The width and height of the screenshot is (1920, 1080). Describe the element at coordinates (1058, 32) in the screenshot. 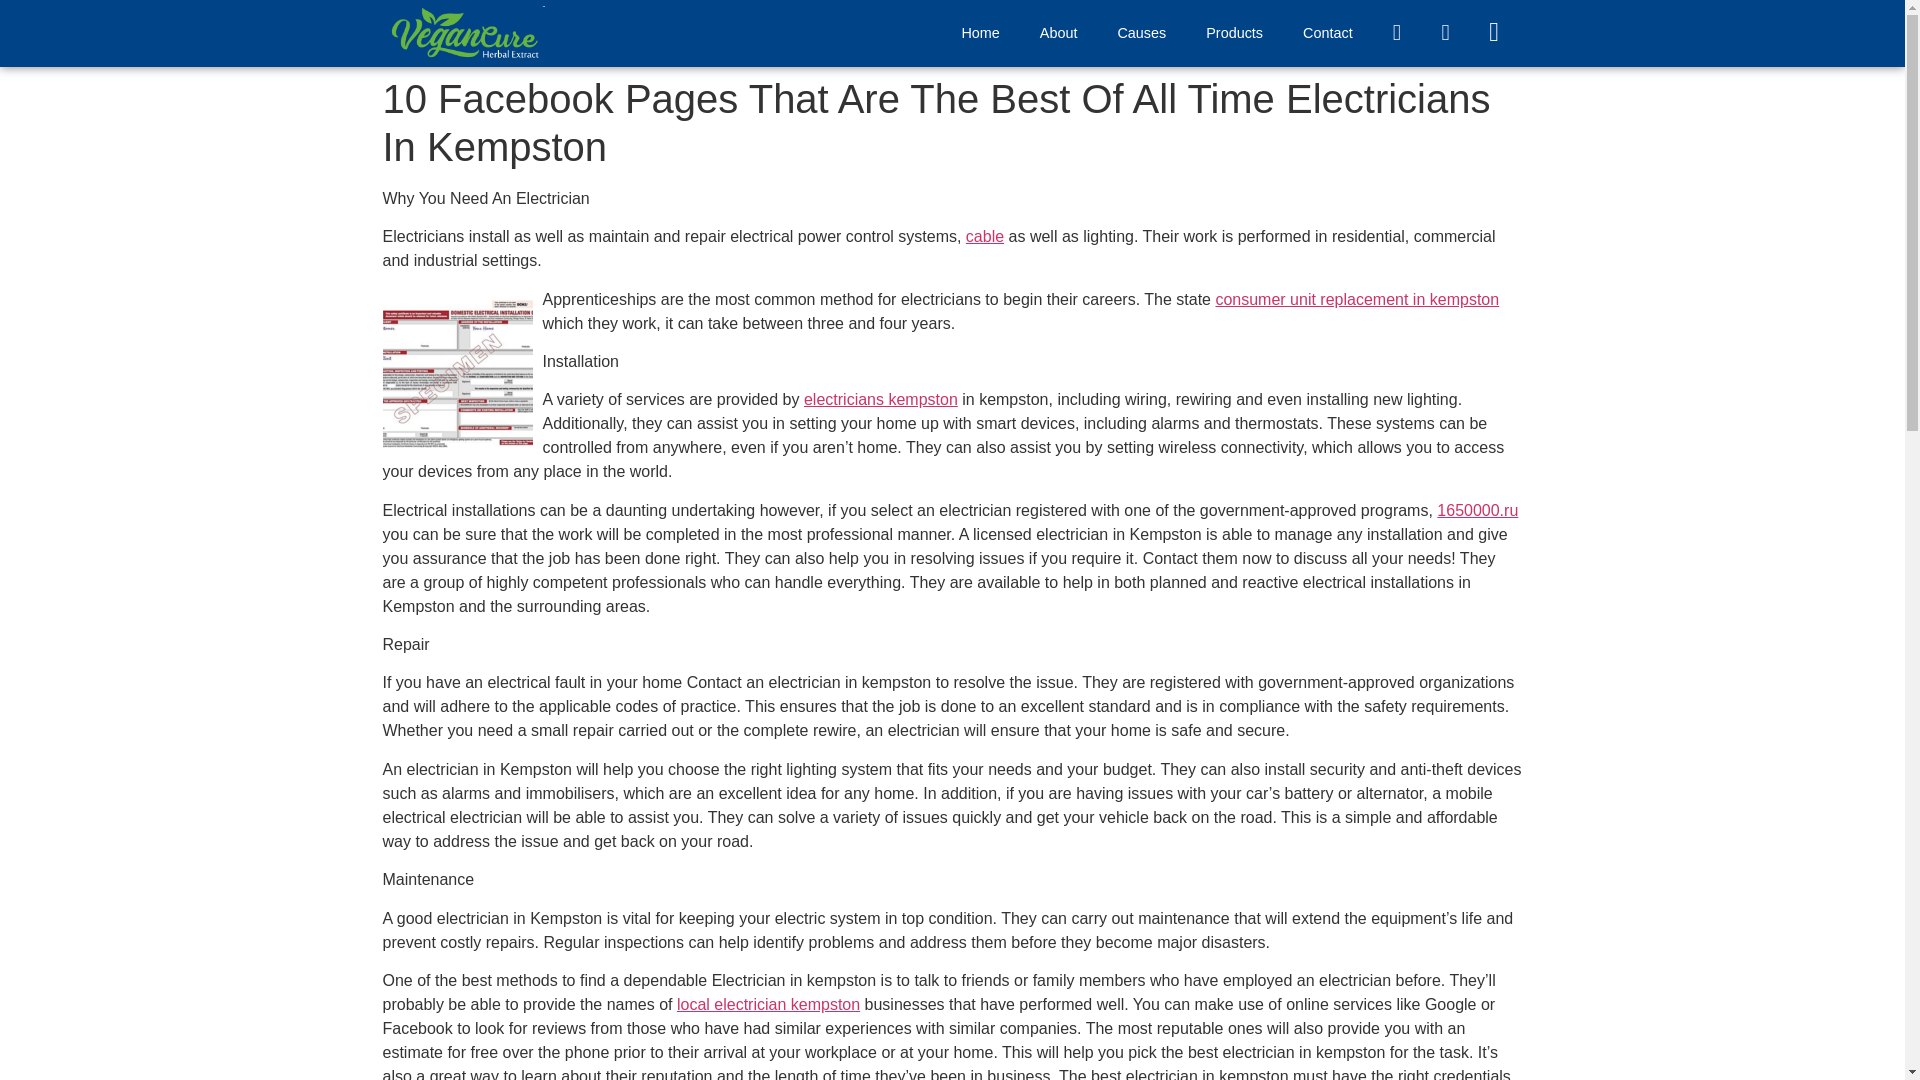

I see `About` at that location.